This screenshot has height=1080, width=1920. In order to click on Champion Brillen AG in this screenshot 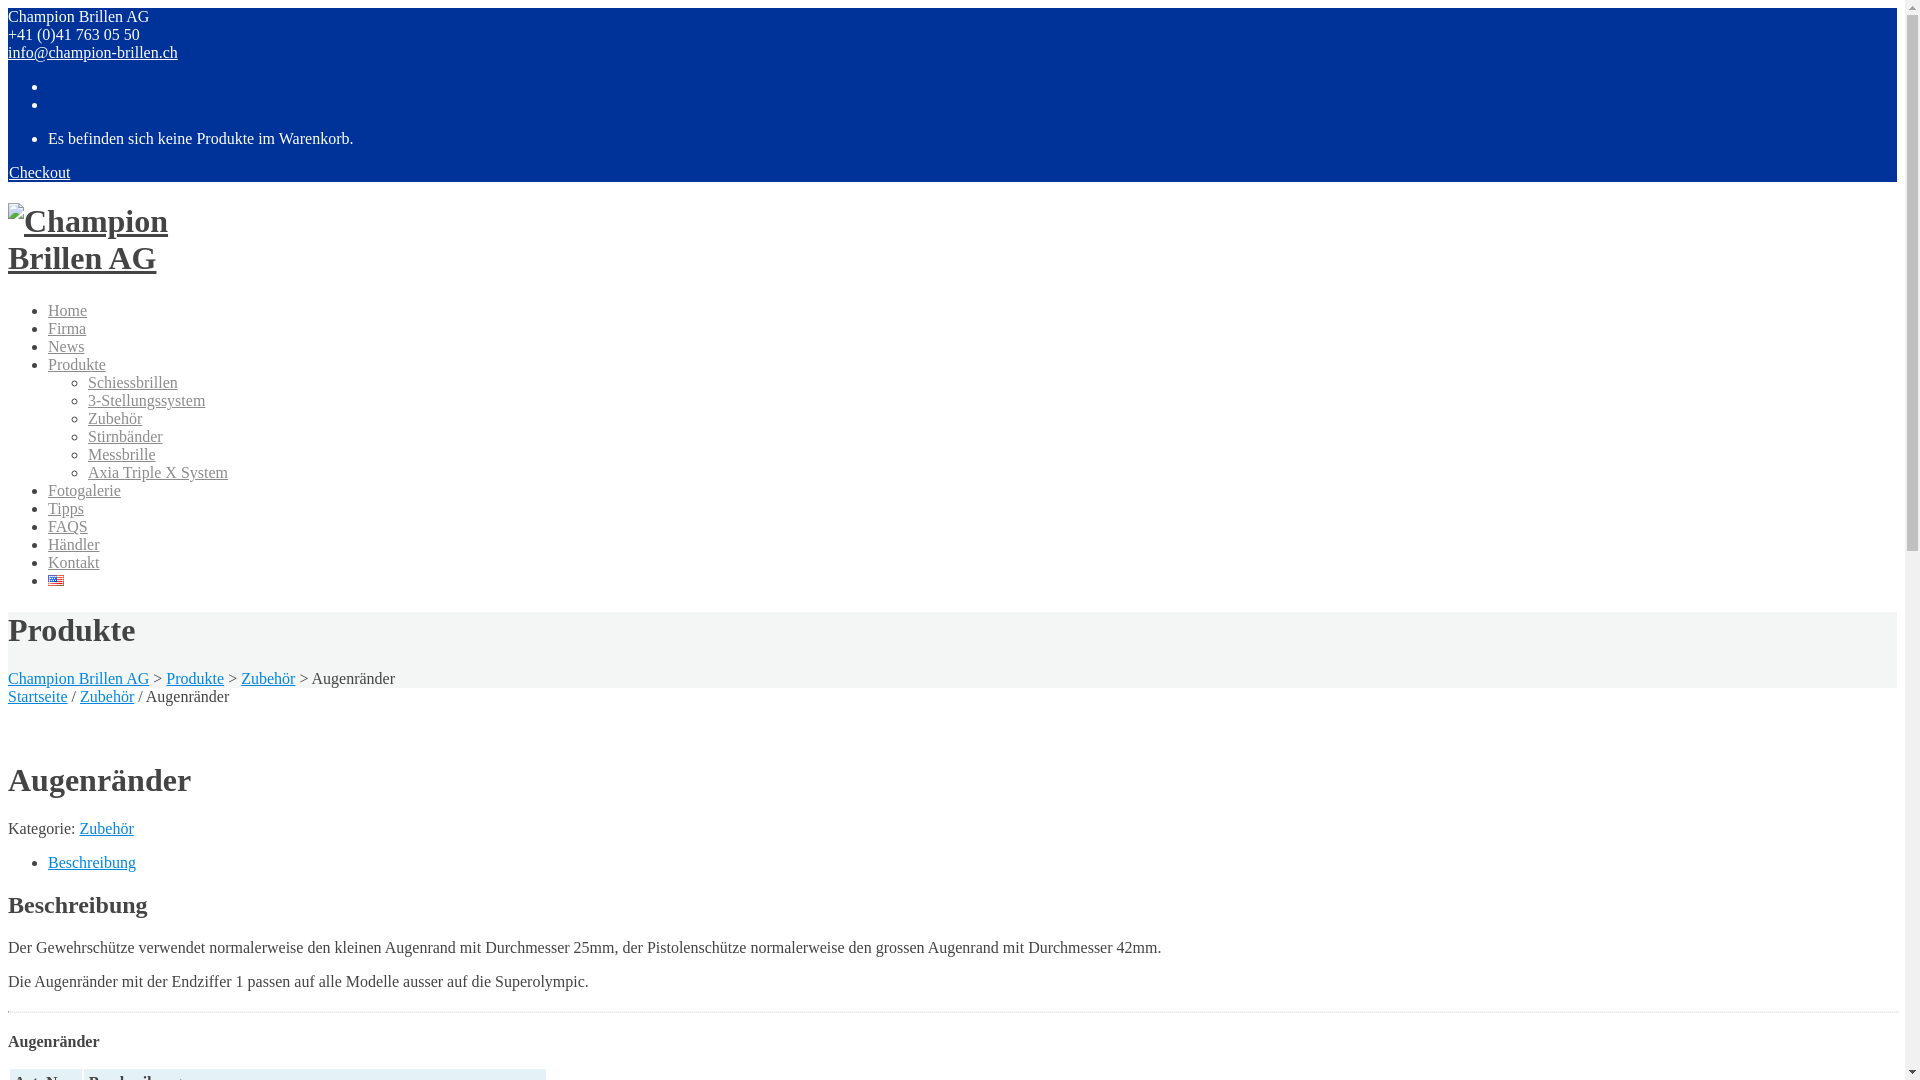, I will do `click(136, 258)`.